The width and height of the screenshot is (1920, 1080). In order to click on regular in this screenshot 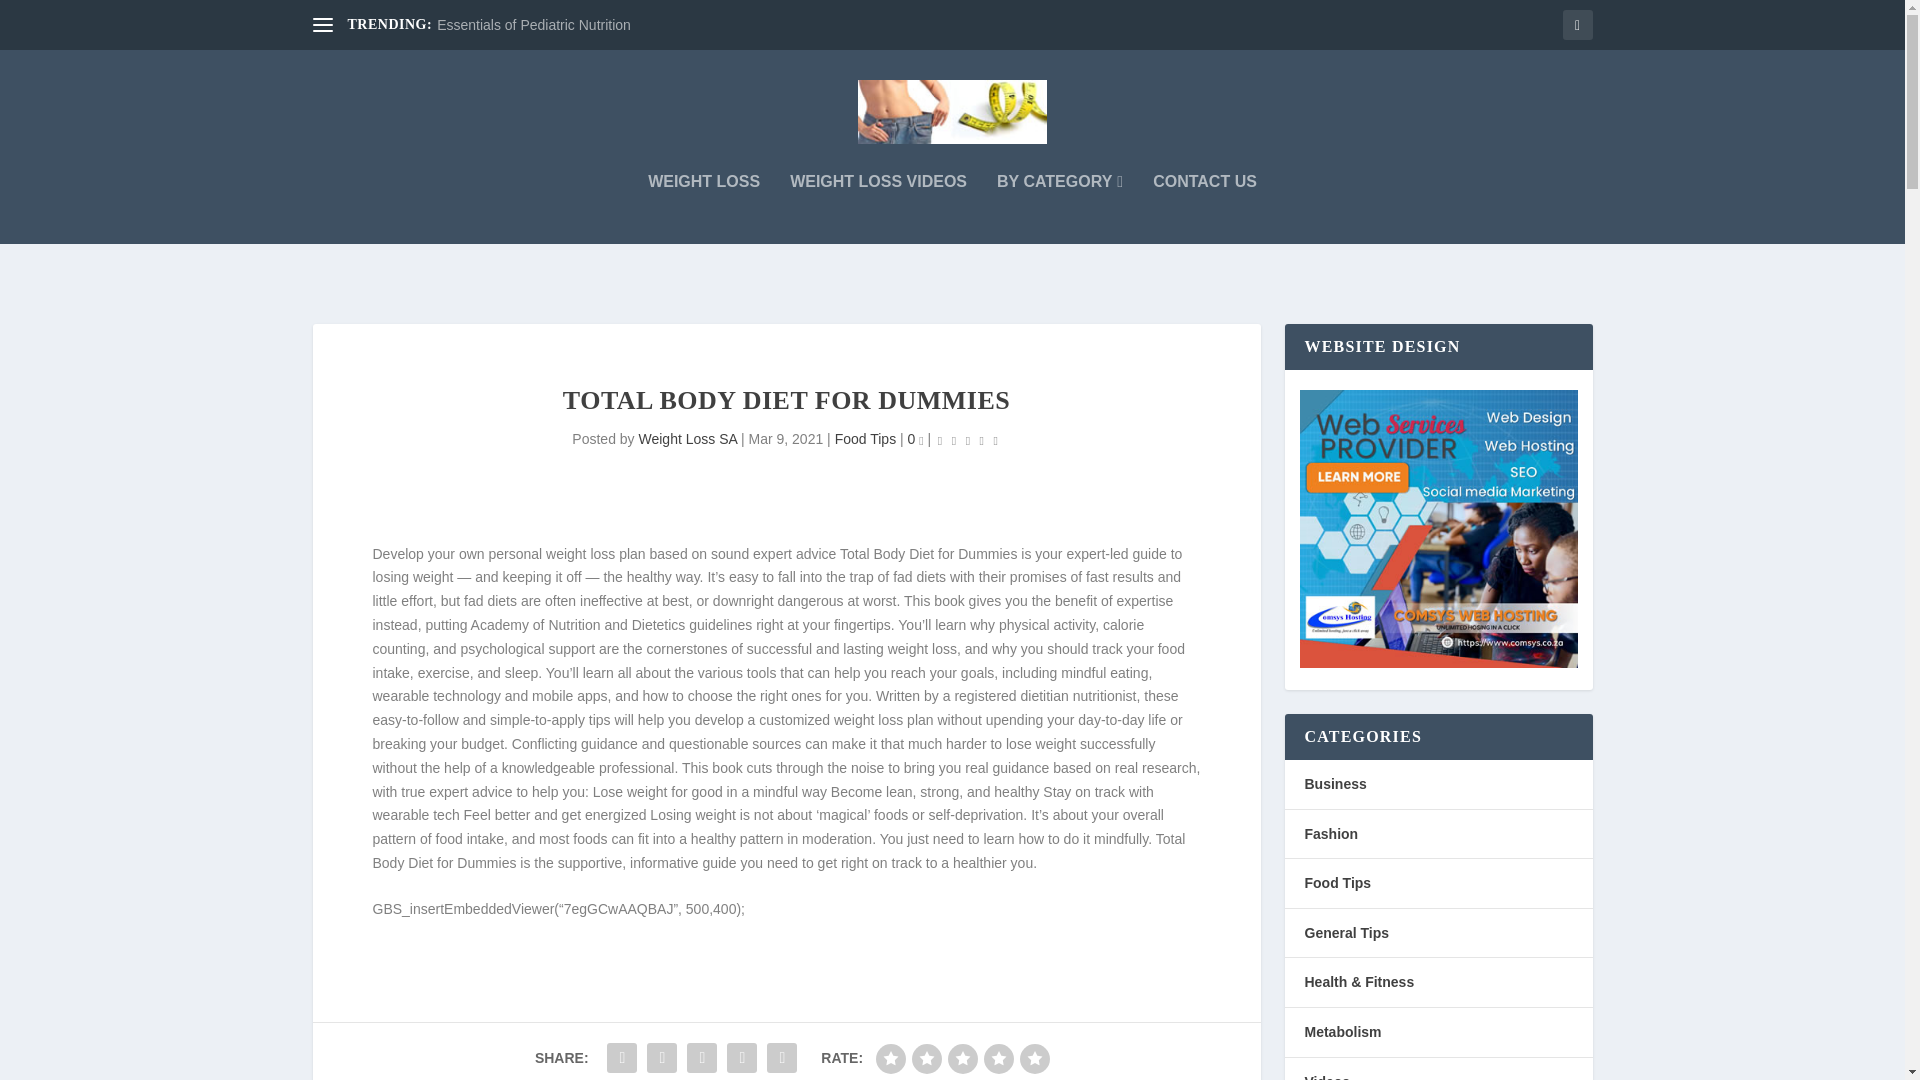, I will do `click(962, 1058)`.